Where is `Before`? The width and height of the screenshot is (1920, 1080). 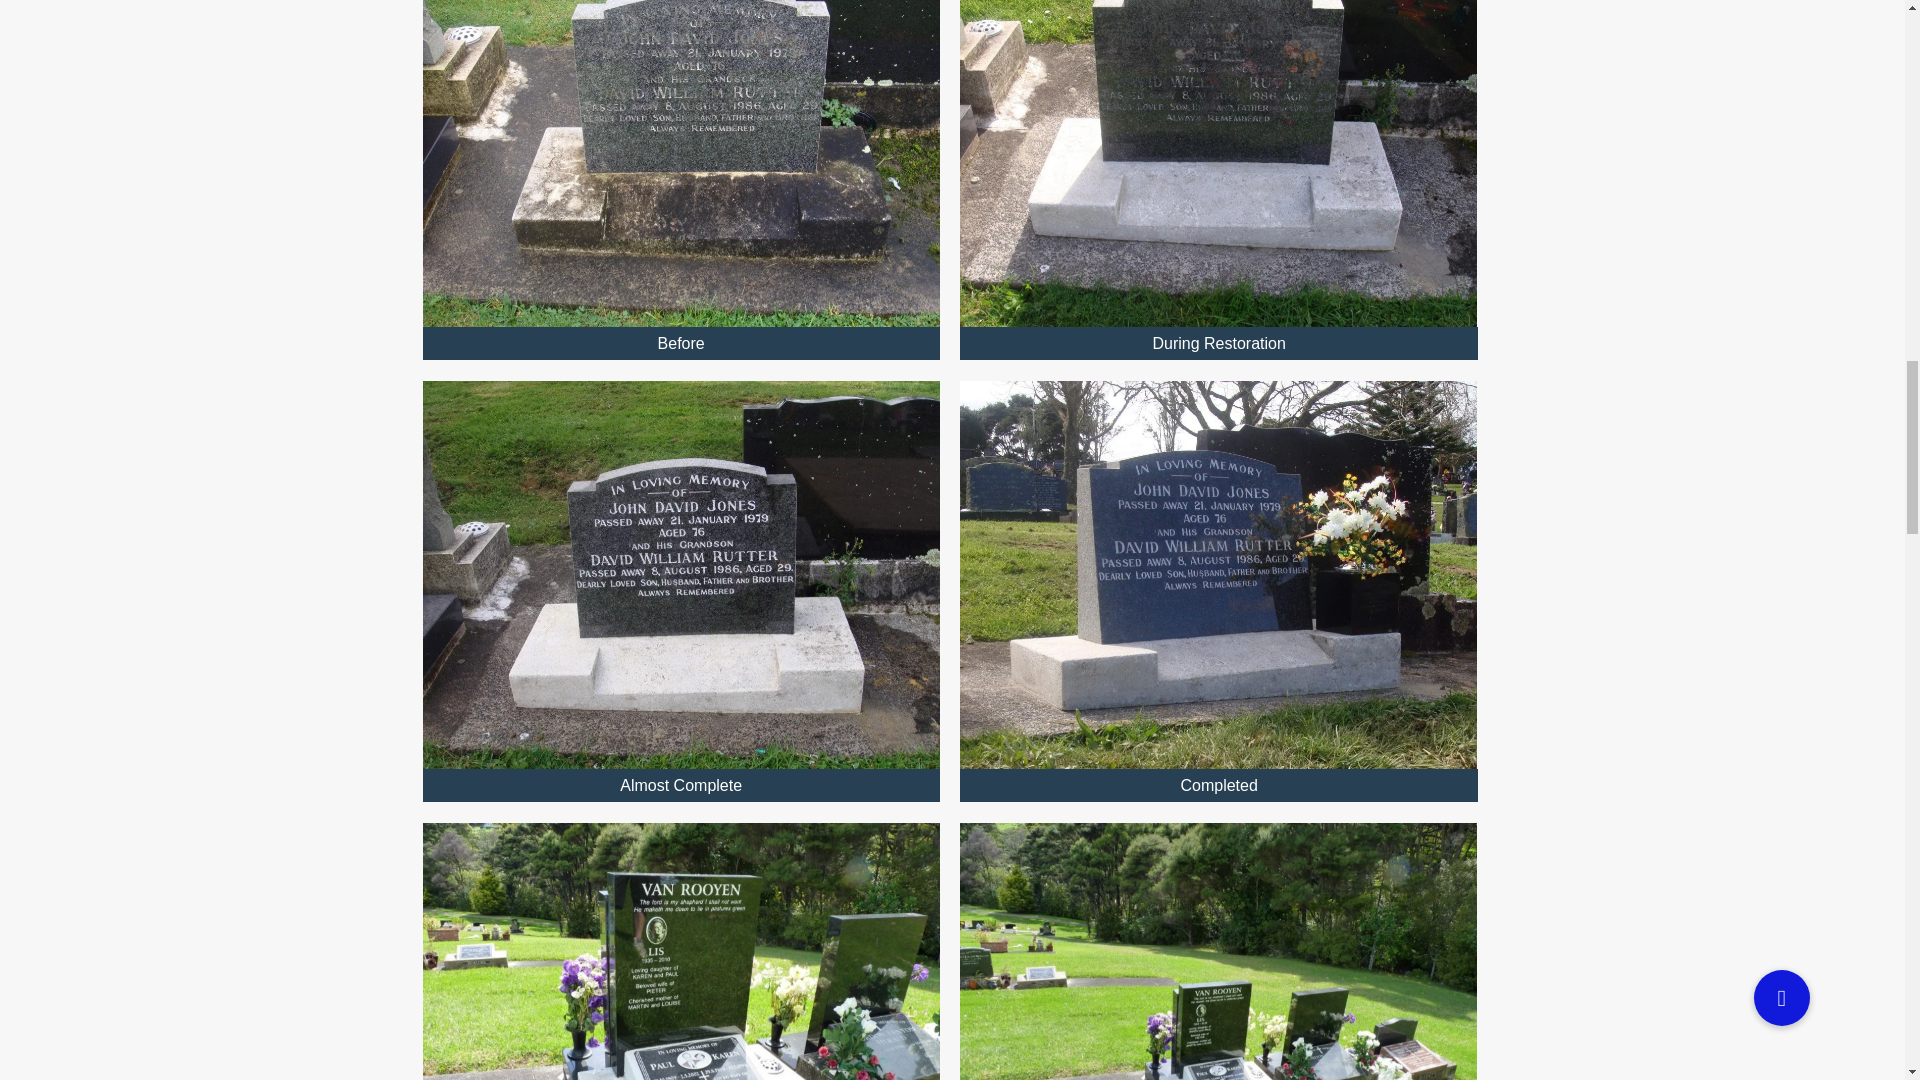 Before is located at coordinates (680, 164).